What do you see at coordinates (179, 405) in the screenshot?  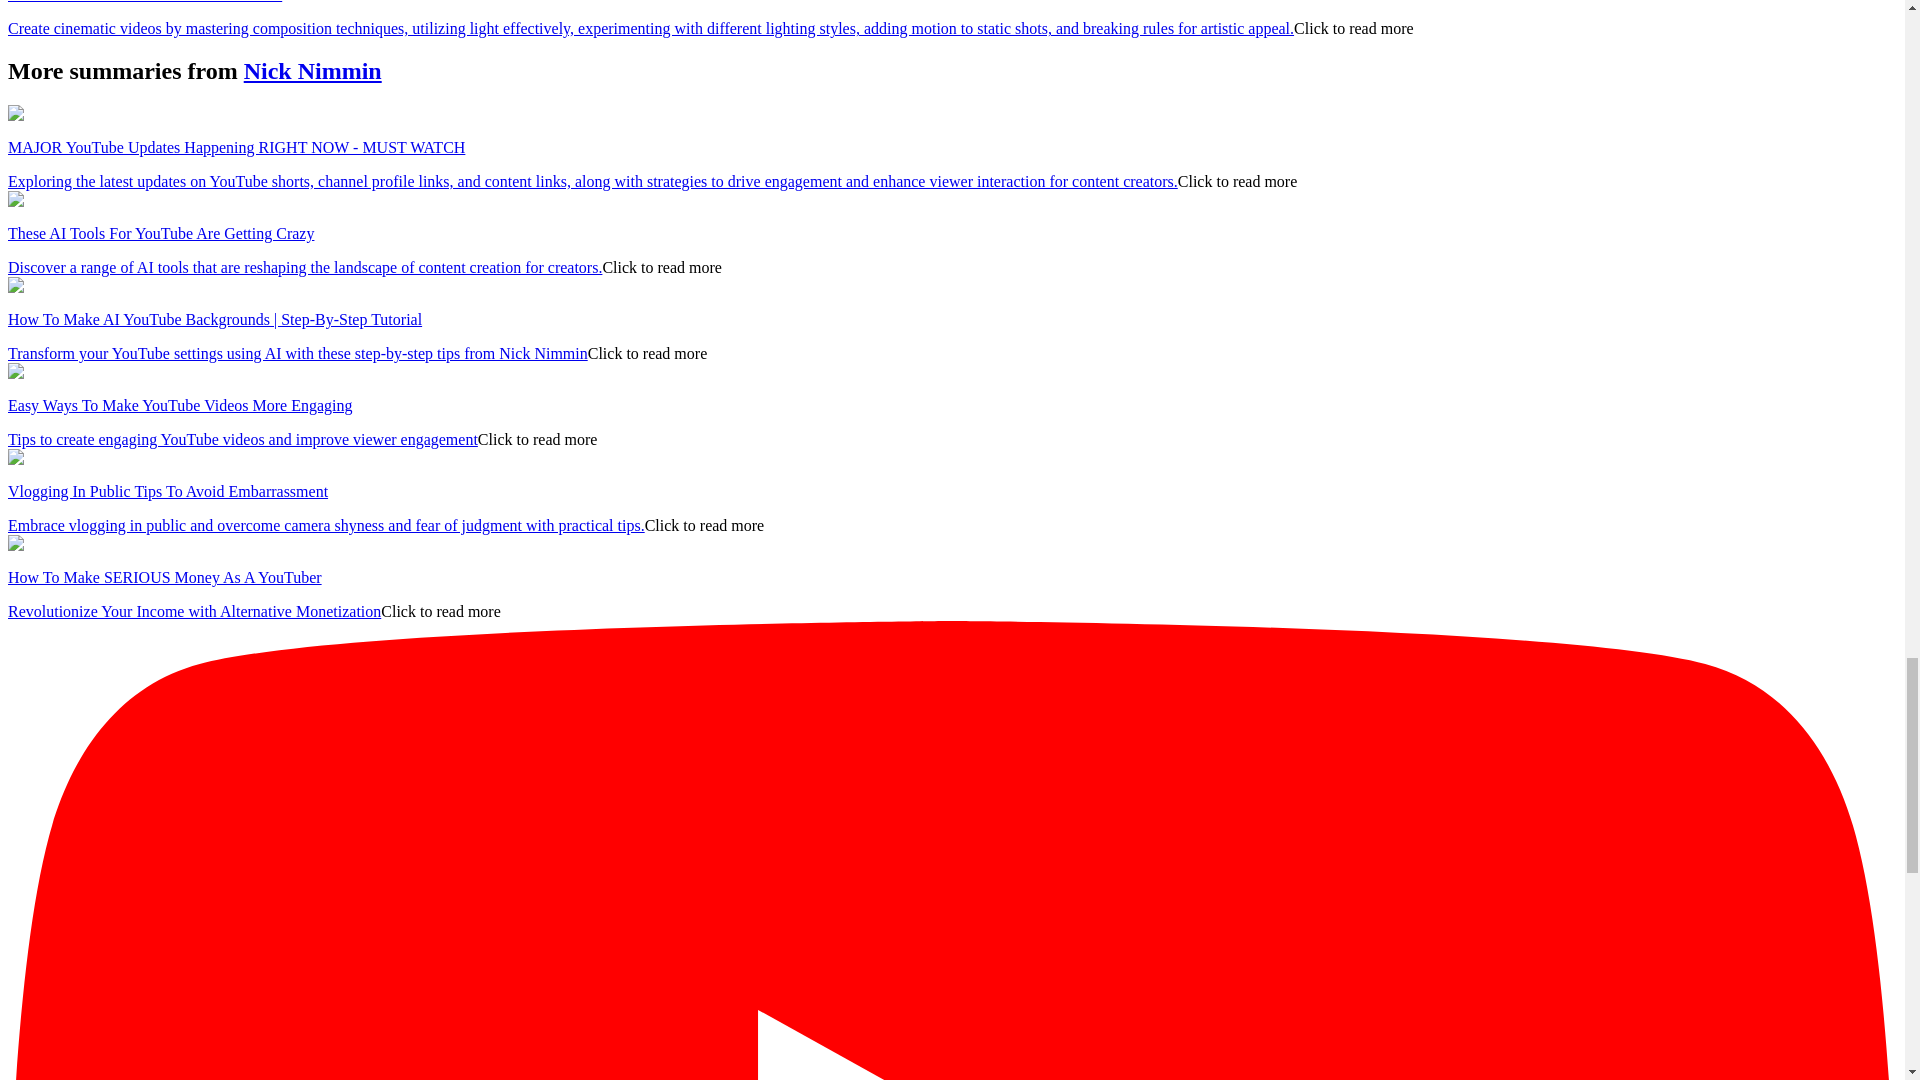 I see `Easy Ways To Make YouTube Videos More Engaging` at bounding box center [179, 405].